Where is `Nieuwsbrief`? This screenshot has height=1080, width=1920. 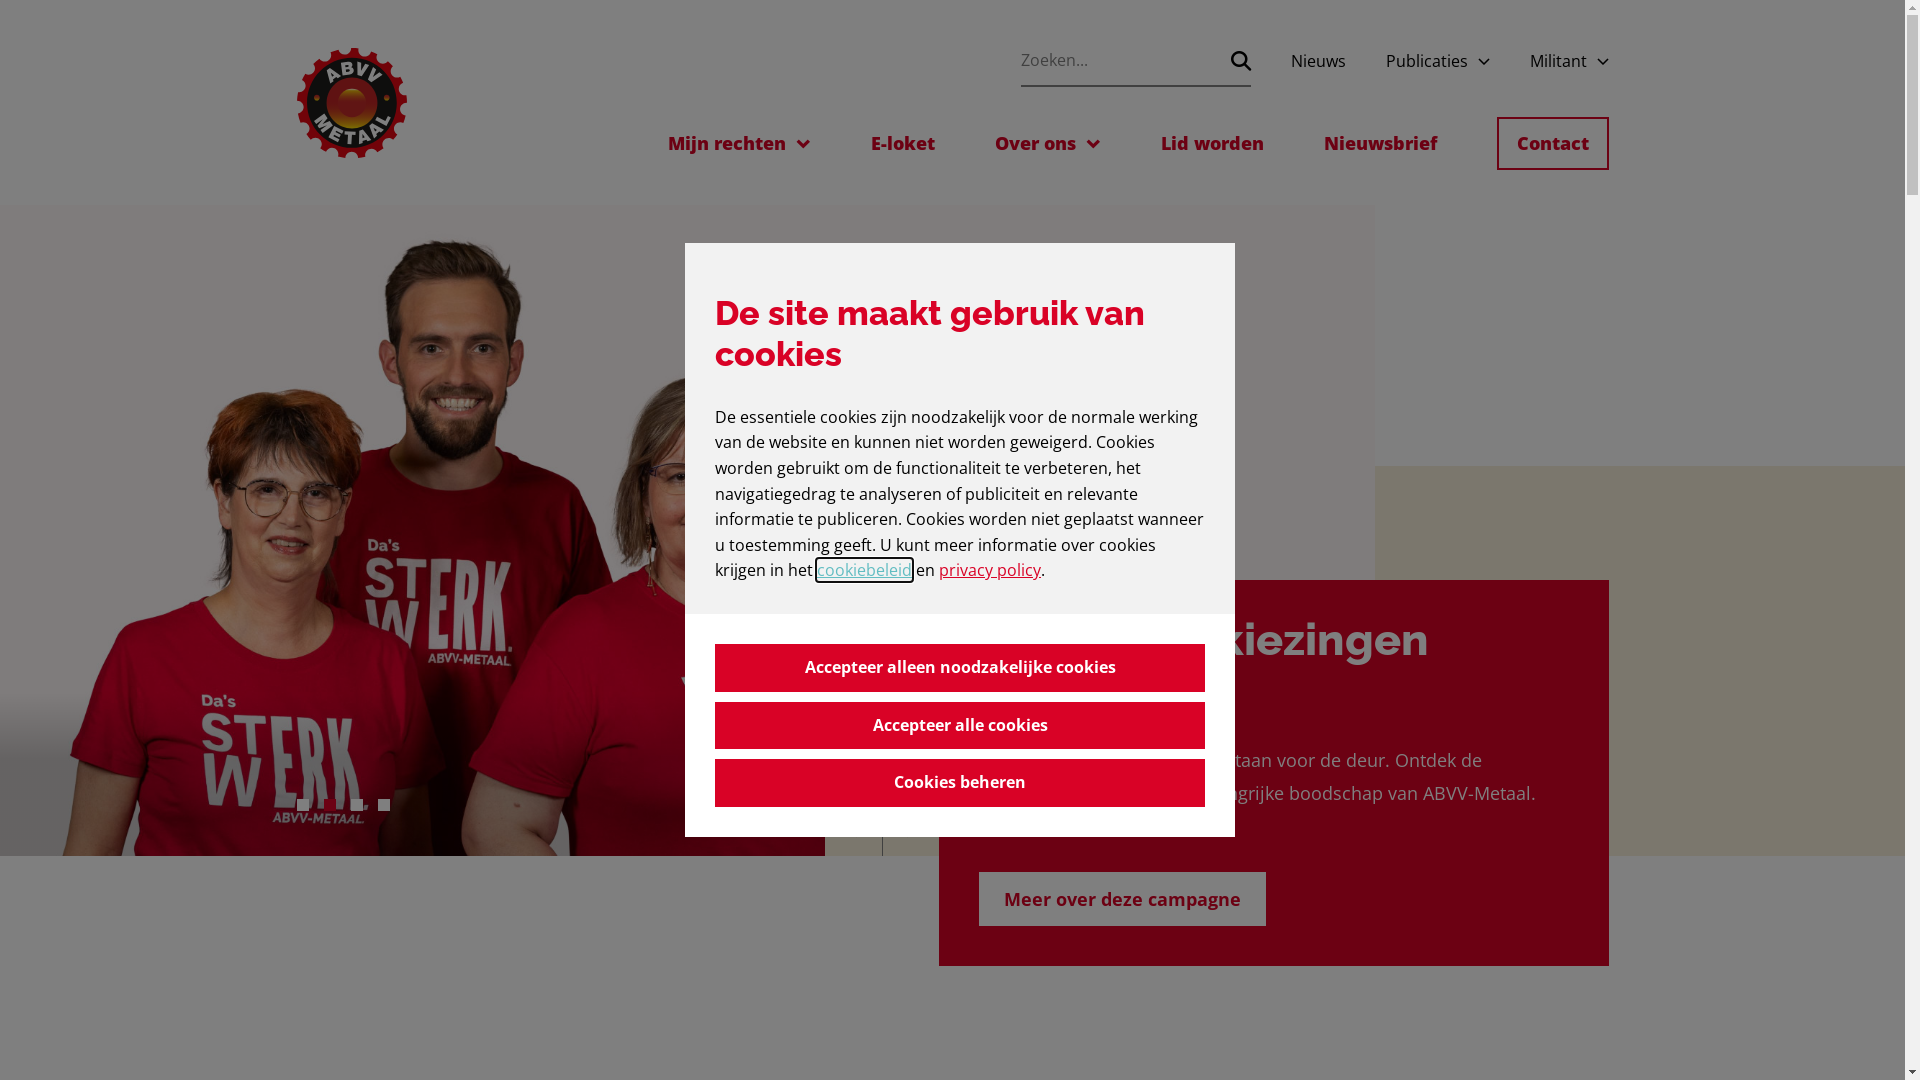
Nieuwsbrief is located at coordinates (1380, 144).